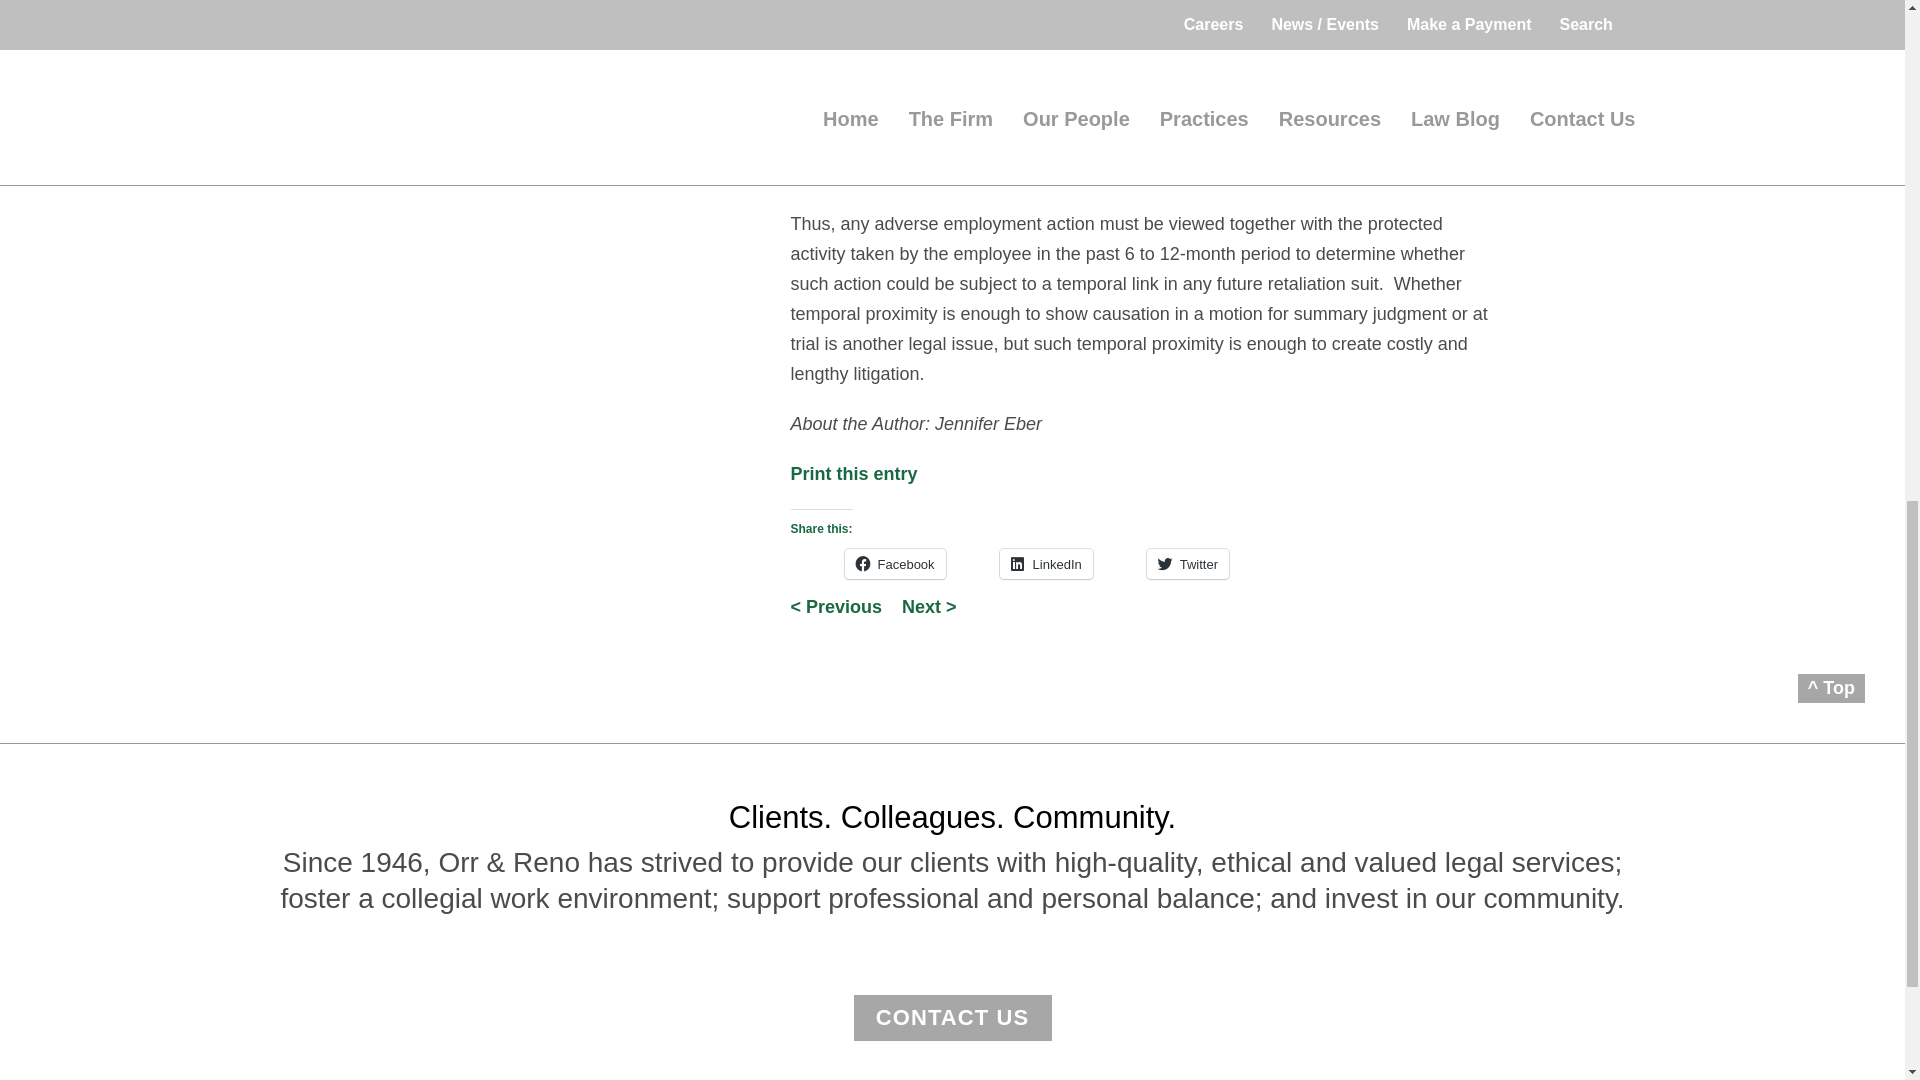 The image size is (1920, 1080). Describe the element at coordinates (1046, 563) in the screenshot. I see `LinkedIn` at that location.